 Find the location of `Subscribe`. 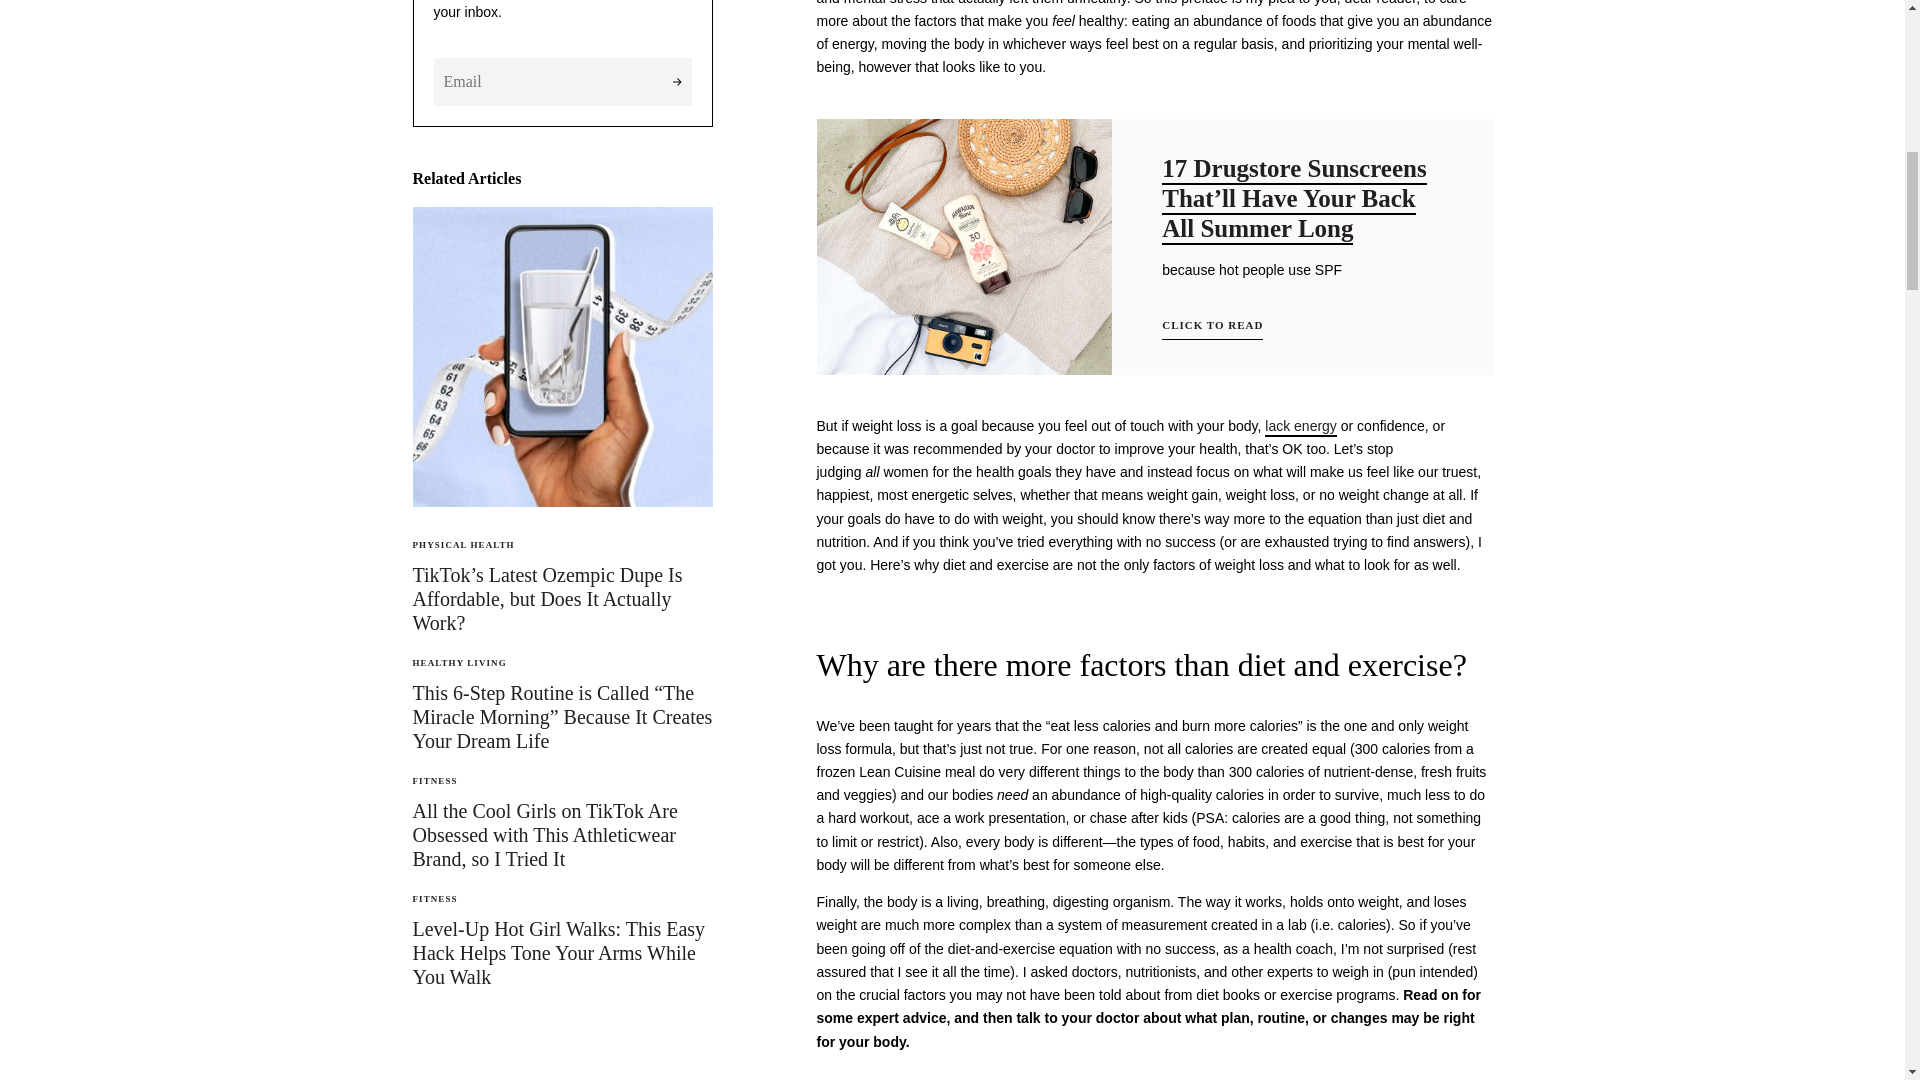

Subscribe is located at coordinates (678, 82).